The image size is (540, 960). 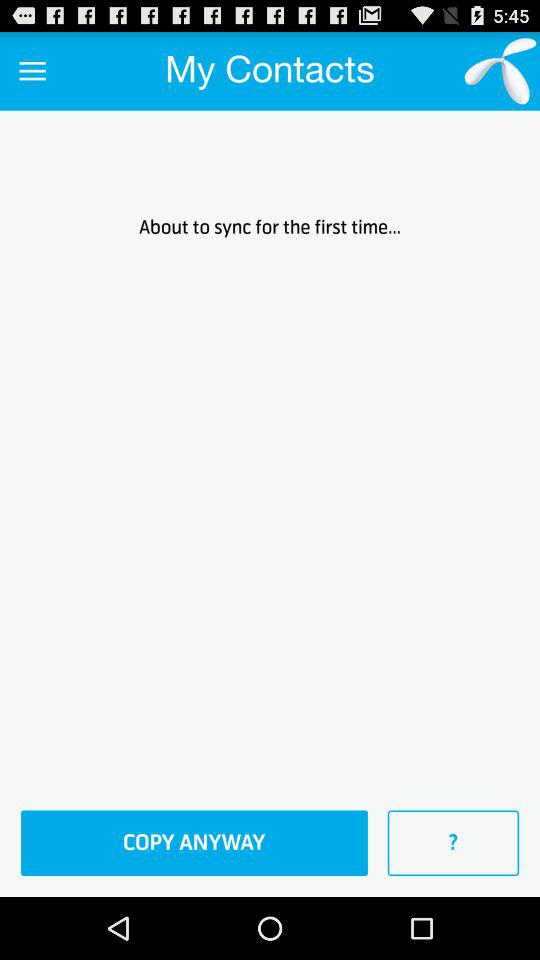 What do you see at coordinates (194, 843) in the screenshot?
I see `click the icon next to  ?  icon` at bounding box center [194, 843].